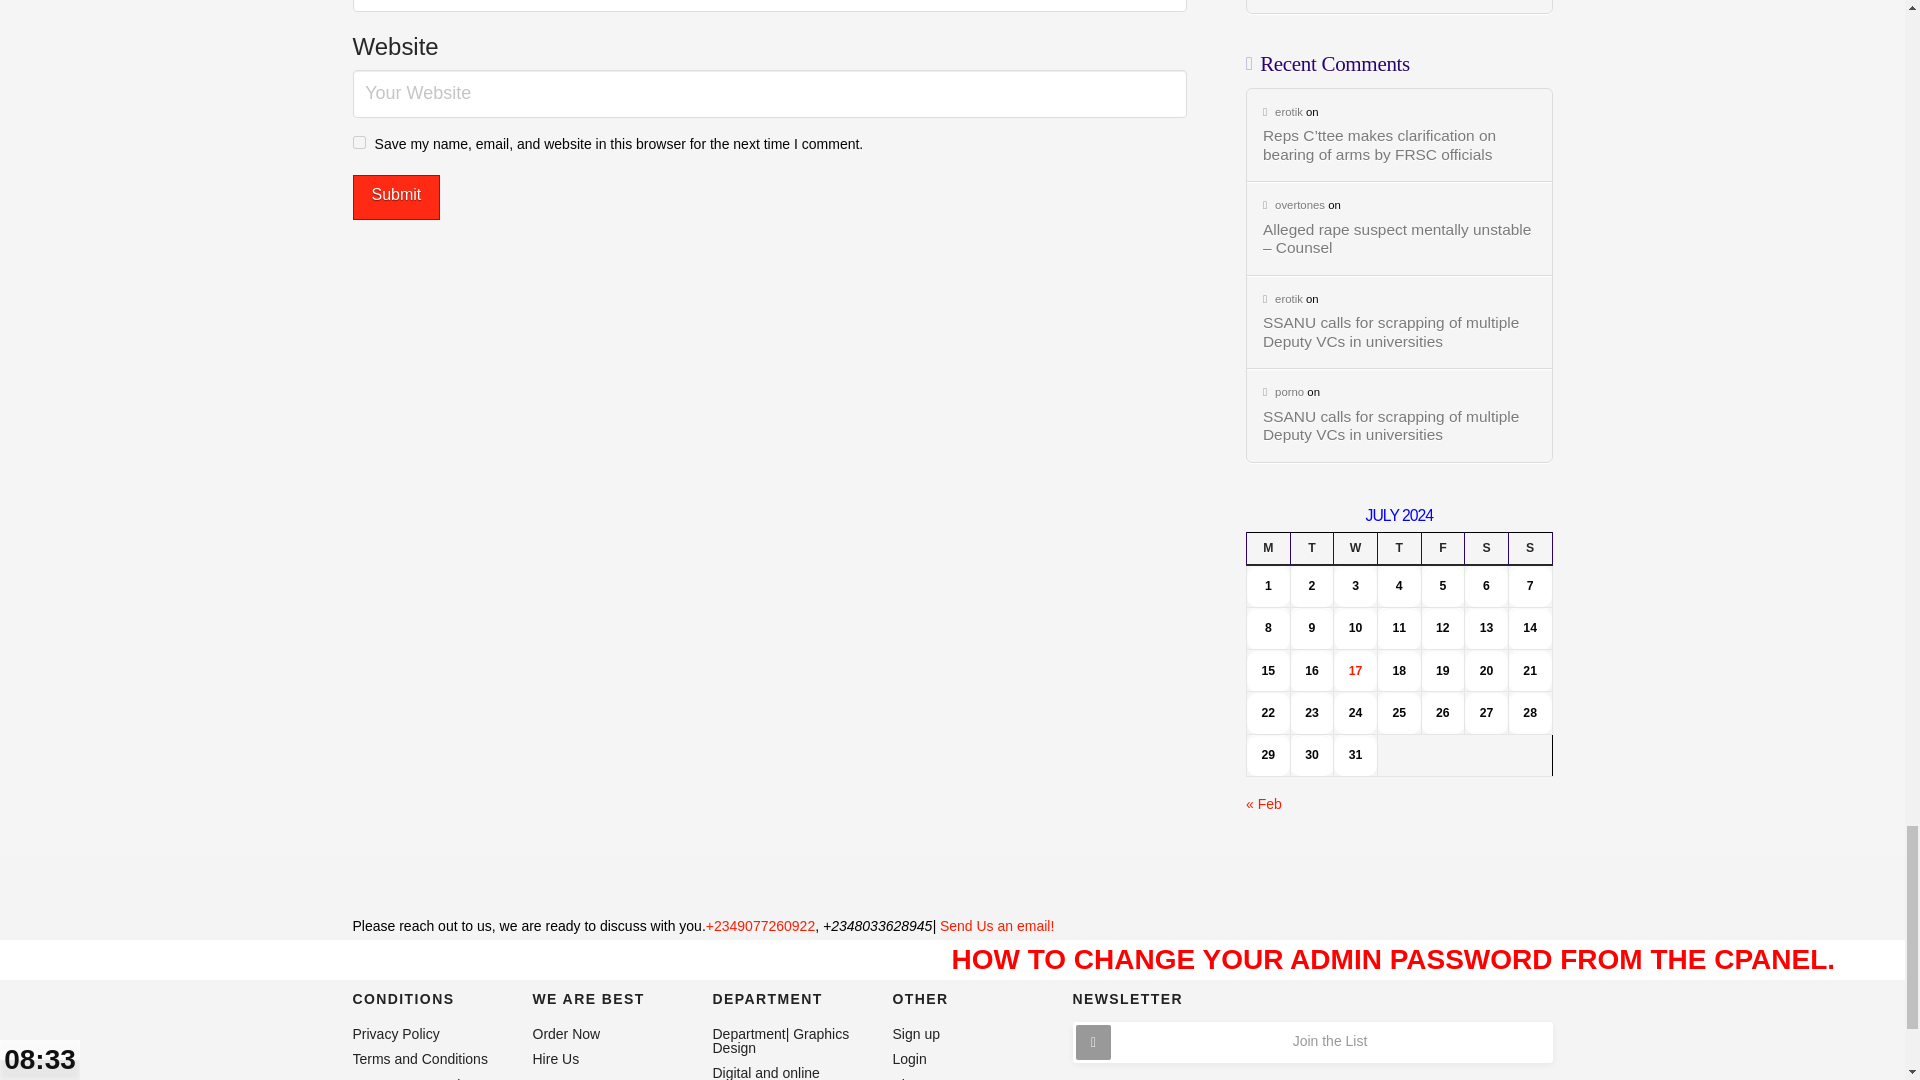  Describe the element at coordinates (1529, 548) in the screenshot. I see `Sunday` at that location.